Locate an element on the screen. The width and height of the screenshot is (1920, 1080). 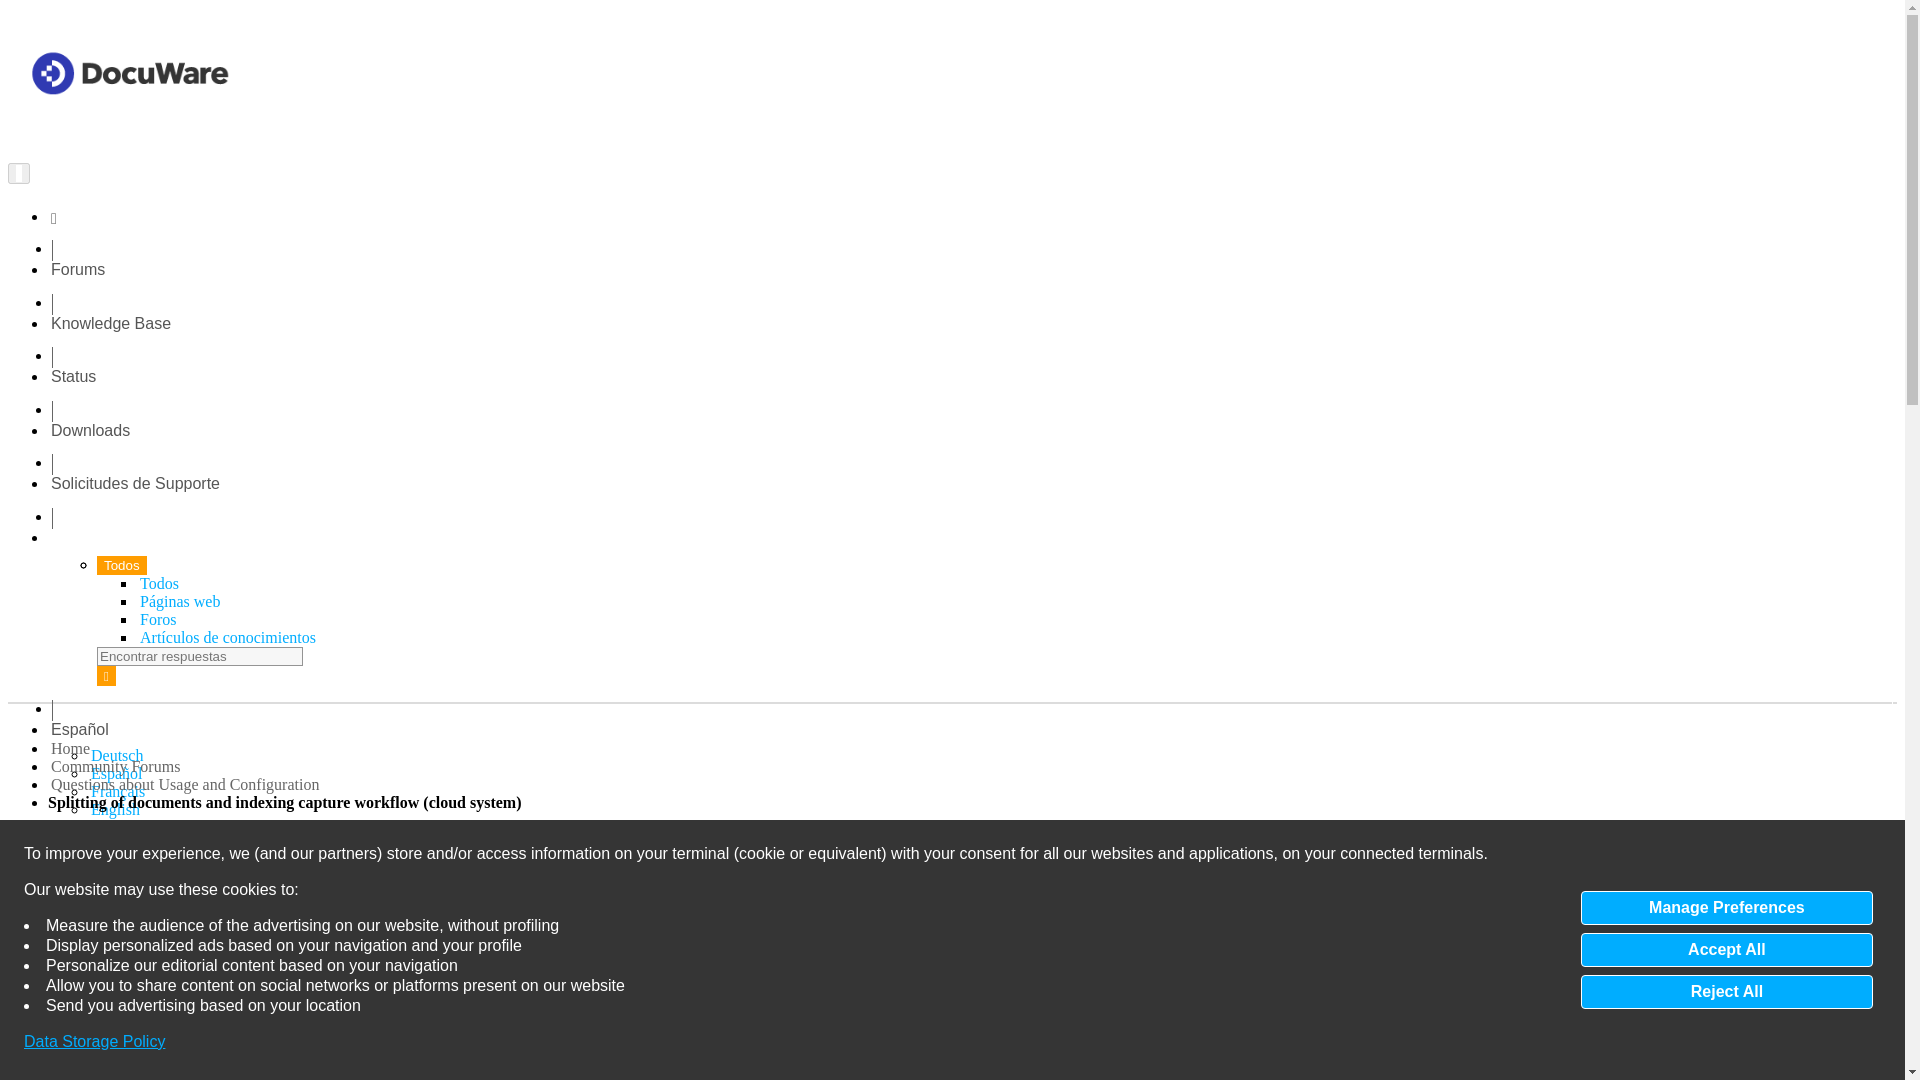
Knowledge Base is located at coordinates (110, 322).